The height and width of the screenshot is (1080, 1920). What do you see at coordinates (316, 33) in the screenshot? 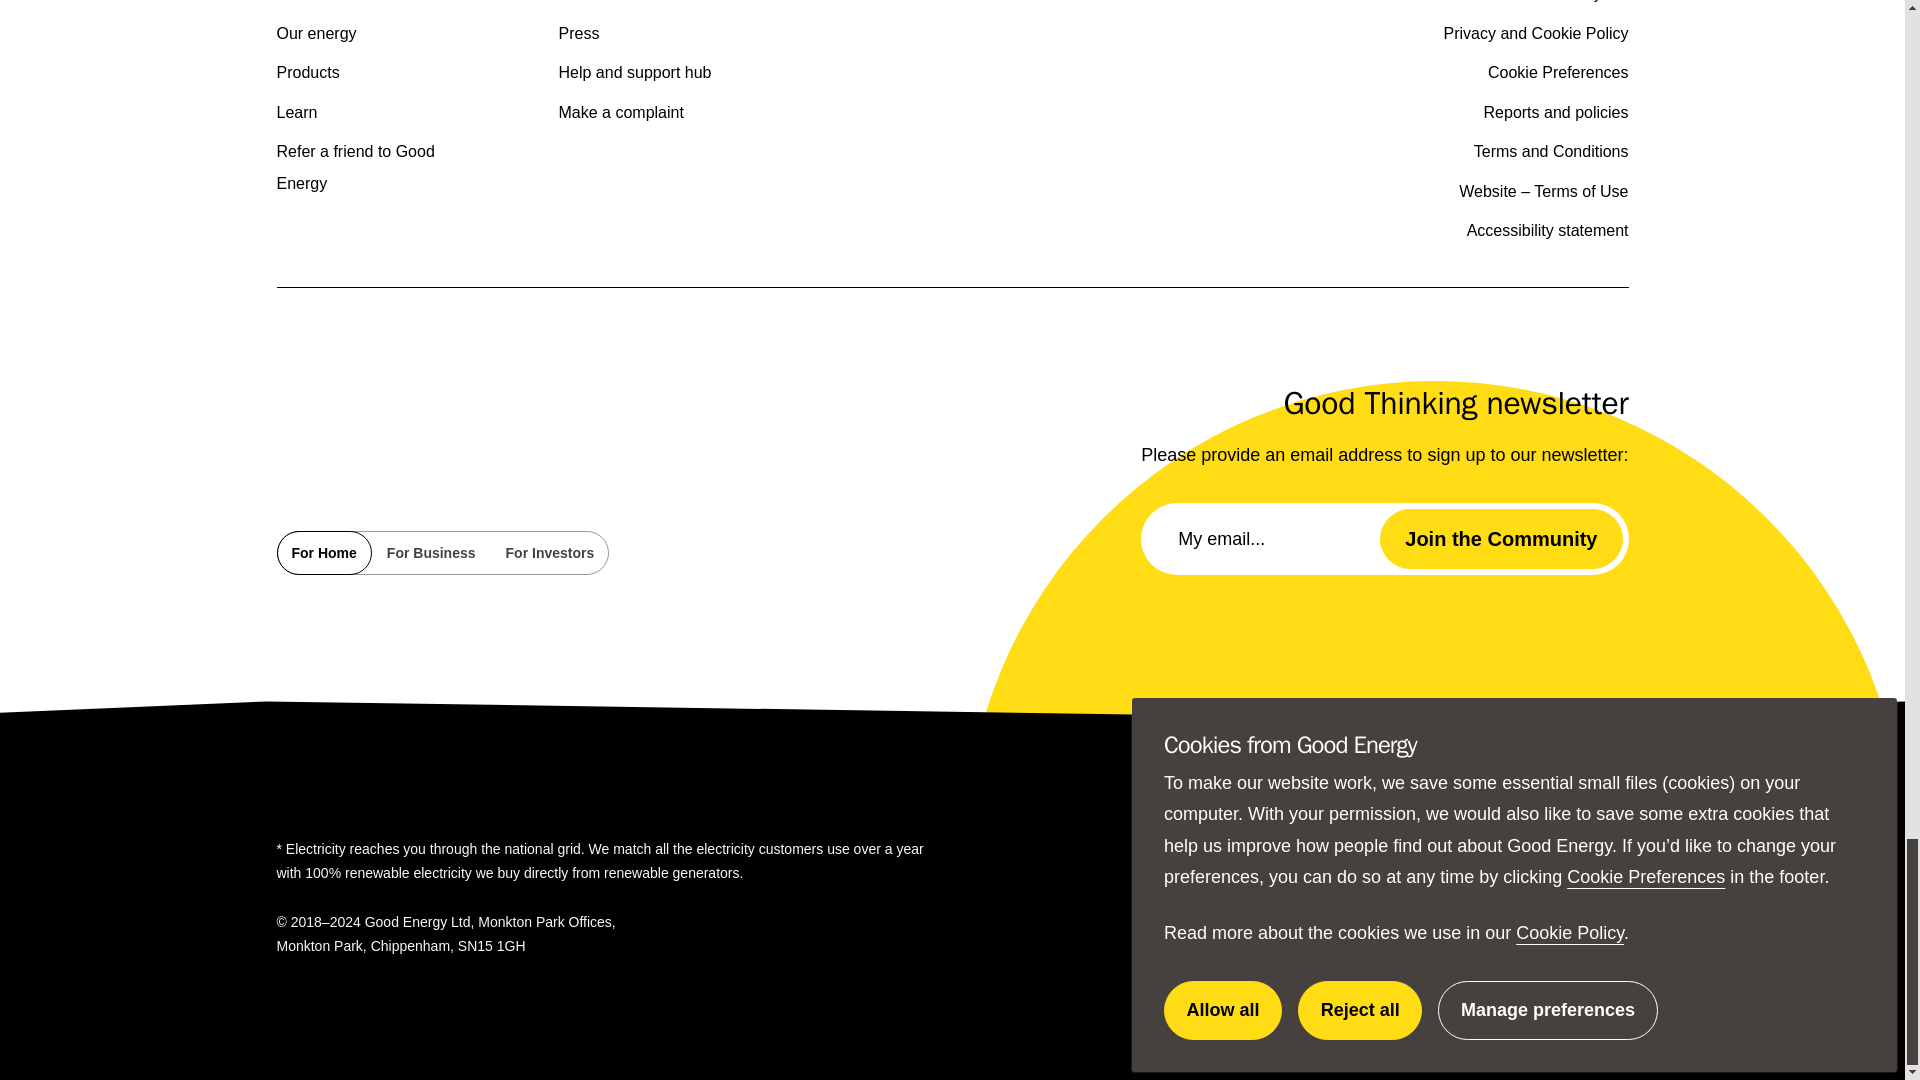
I see `Our energy` at bounding box center [316, 33].